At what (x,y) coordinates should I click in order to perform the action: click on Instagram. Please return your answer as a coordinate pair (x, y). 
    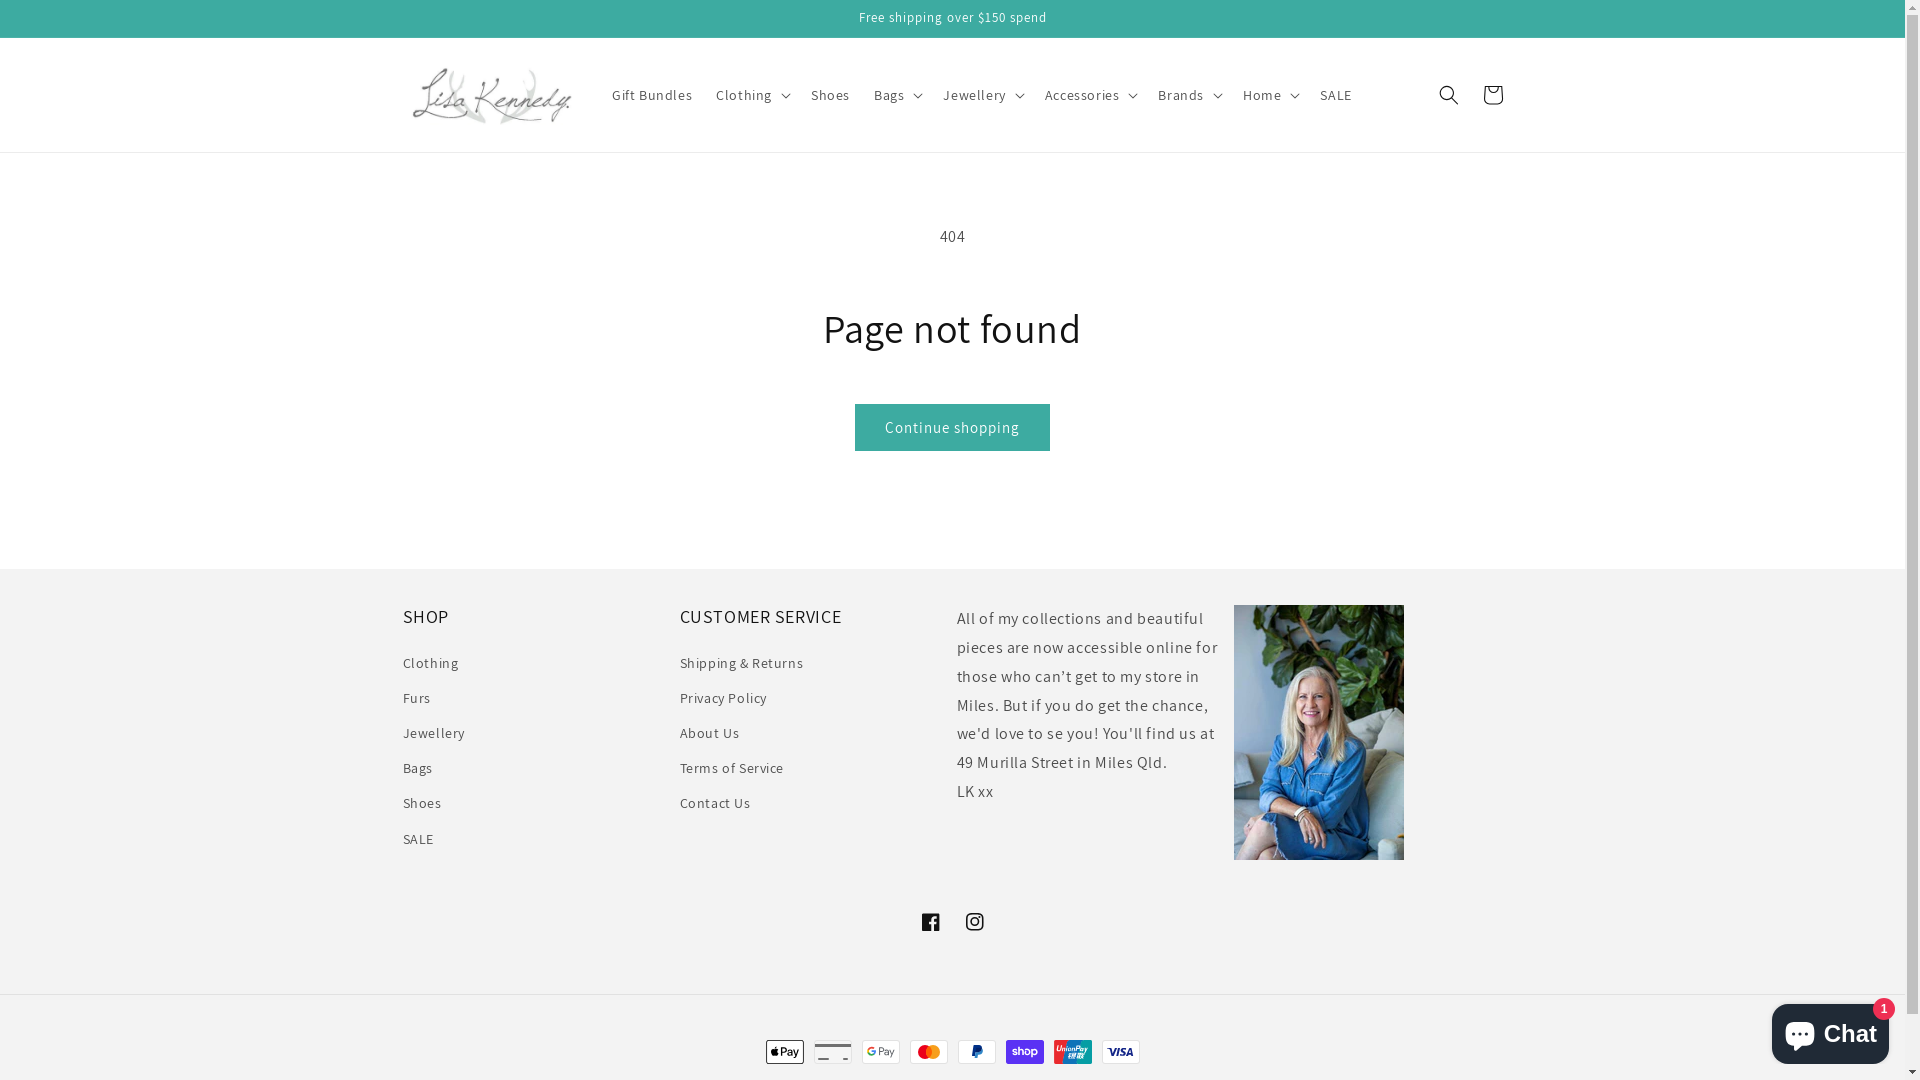
    Looking at the image, I should click on (974, 922).